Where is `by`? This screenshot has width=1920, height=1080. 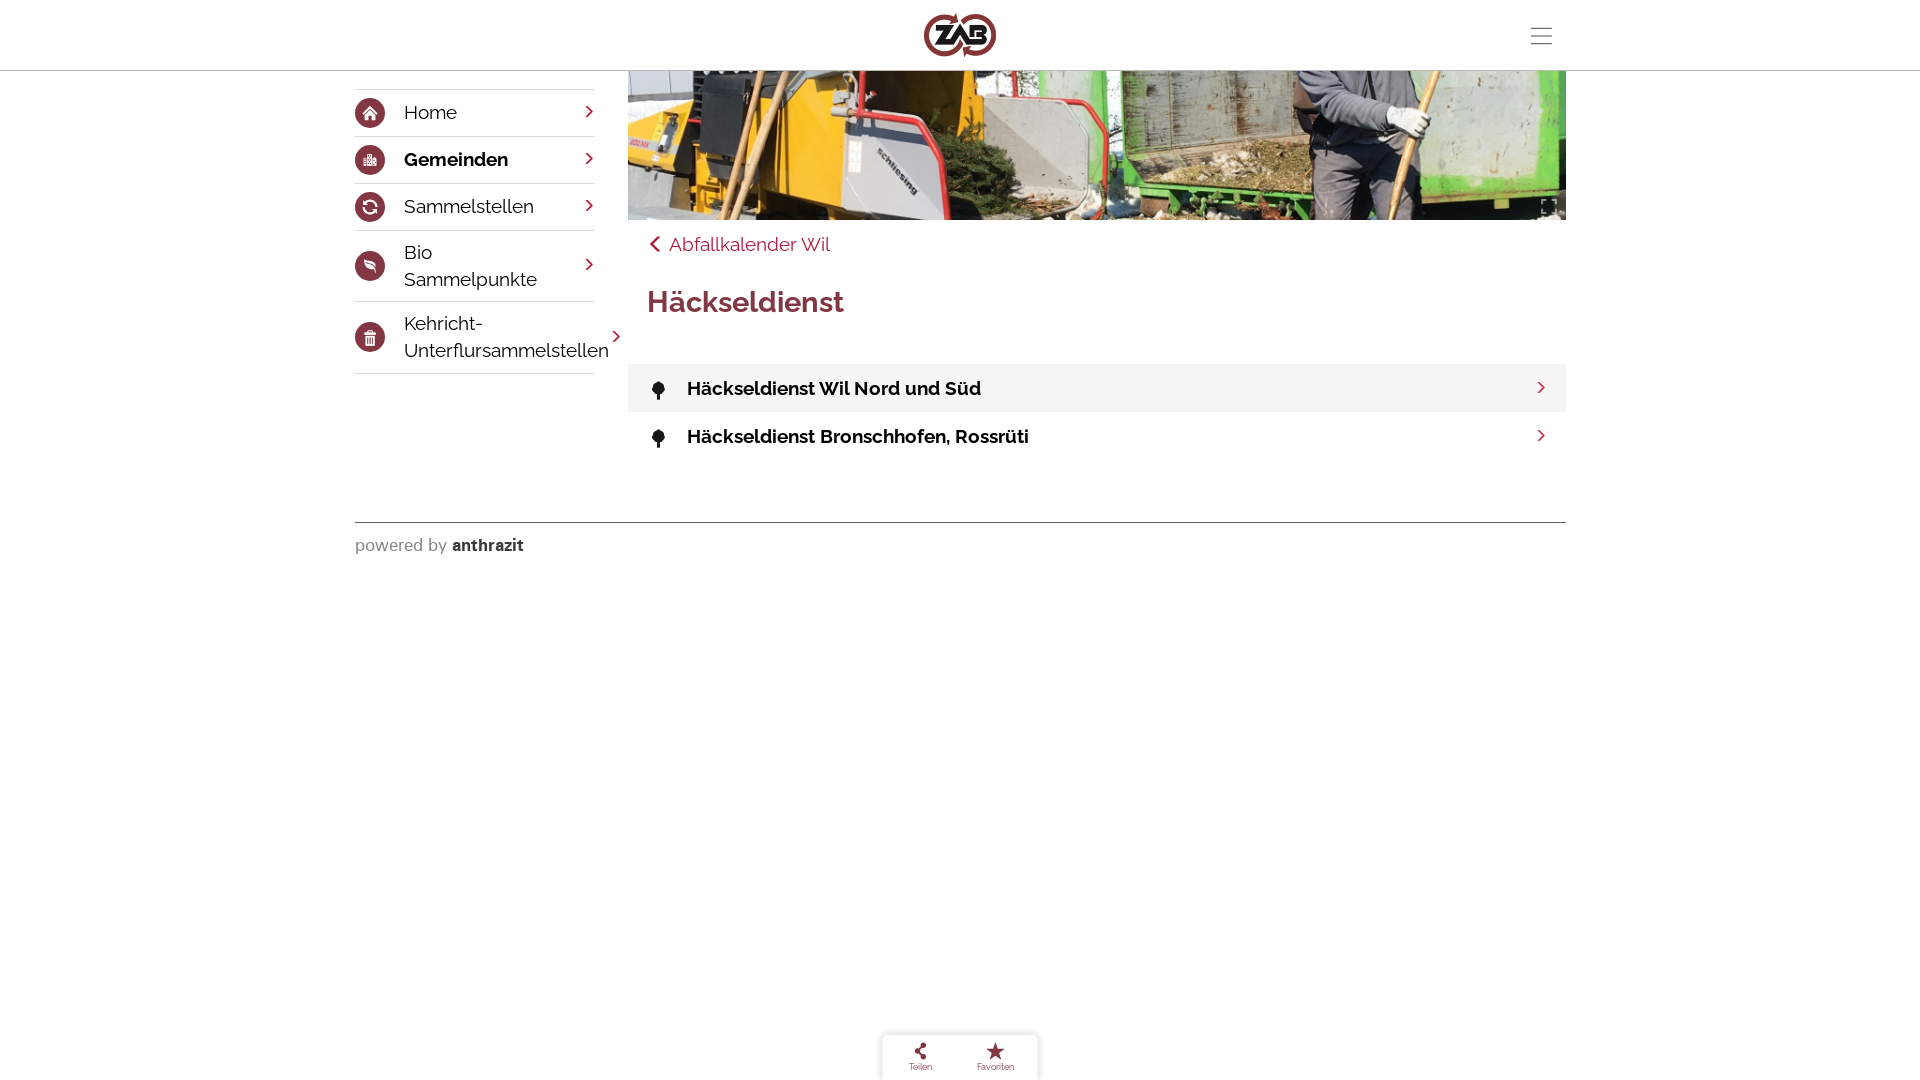 by is located at coordinates (438, 545).